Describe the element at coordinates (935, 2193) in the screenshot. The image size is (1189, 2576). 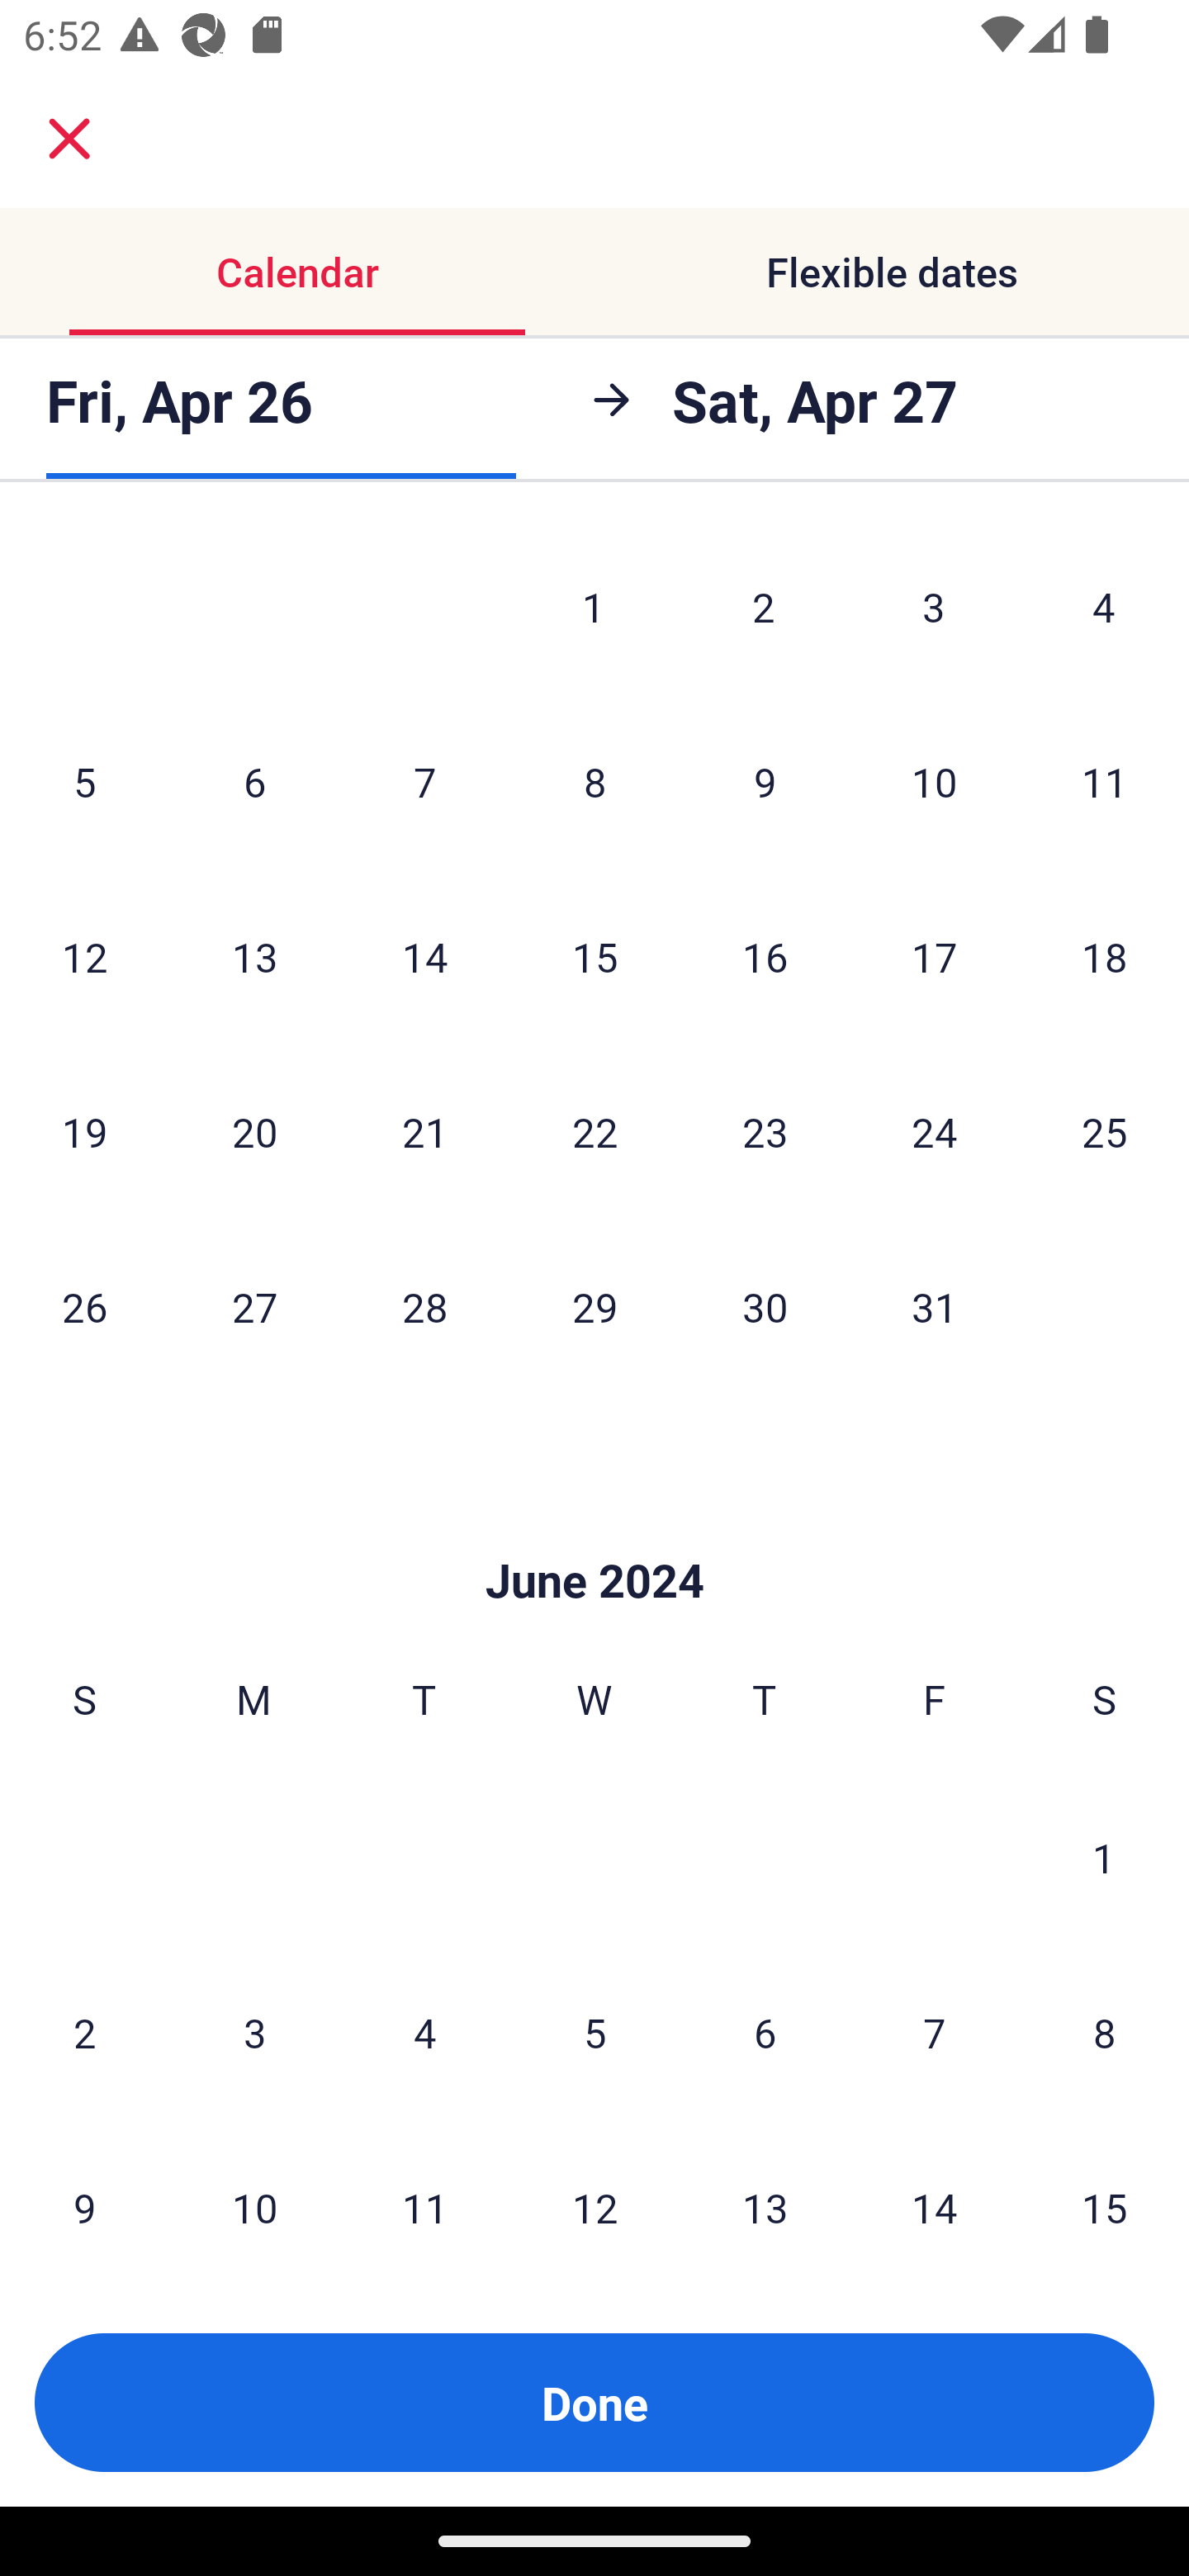
I see `14 Friday, June 14, 2024` at that location.